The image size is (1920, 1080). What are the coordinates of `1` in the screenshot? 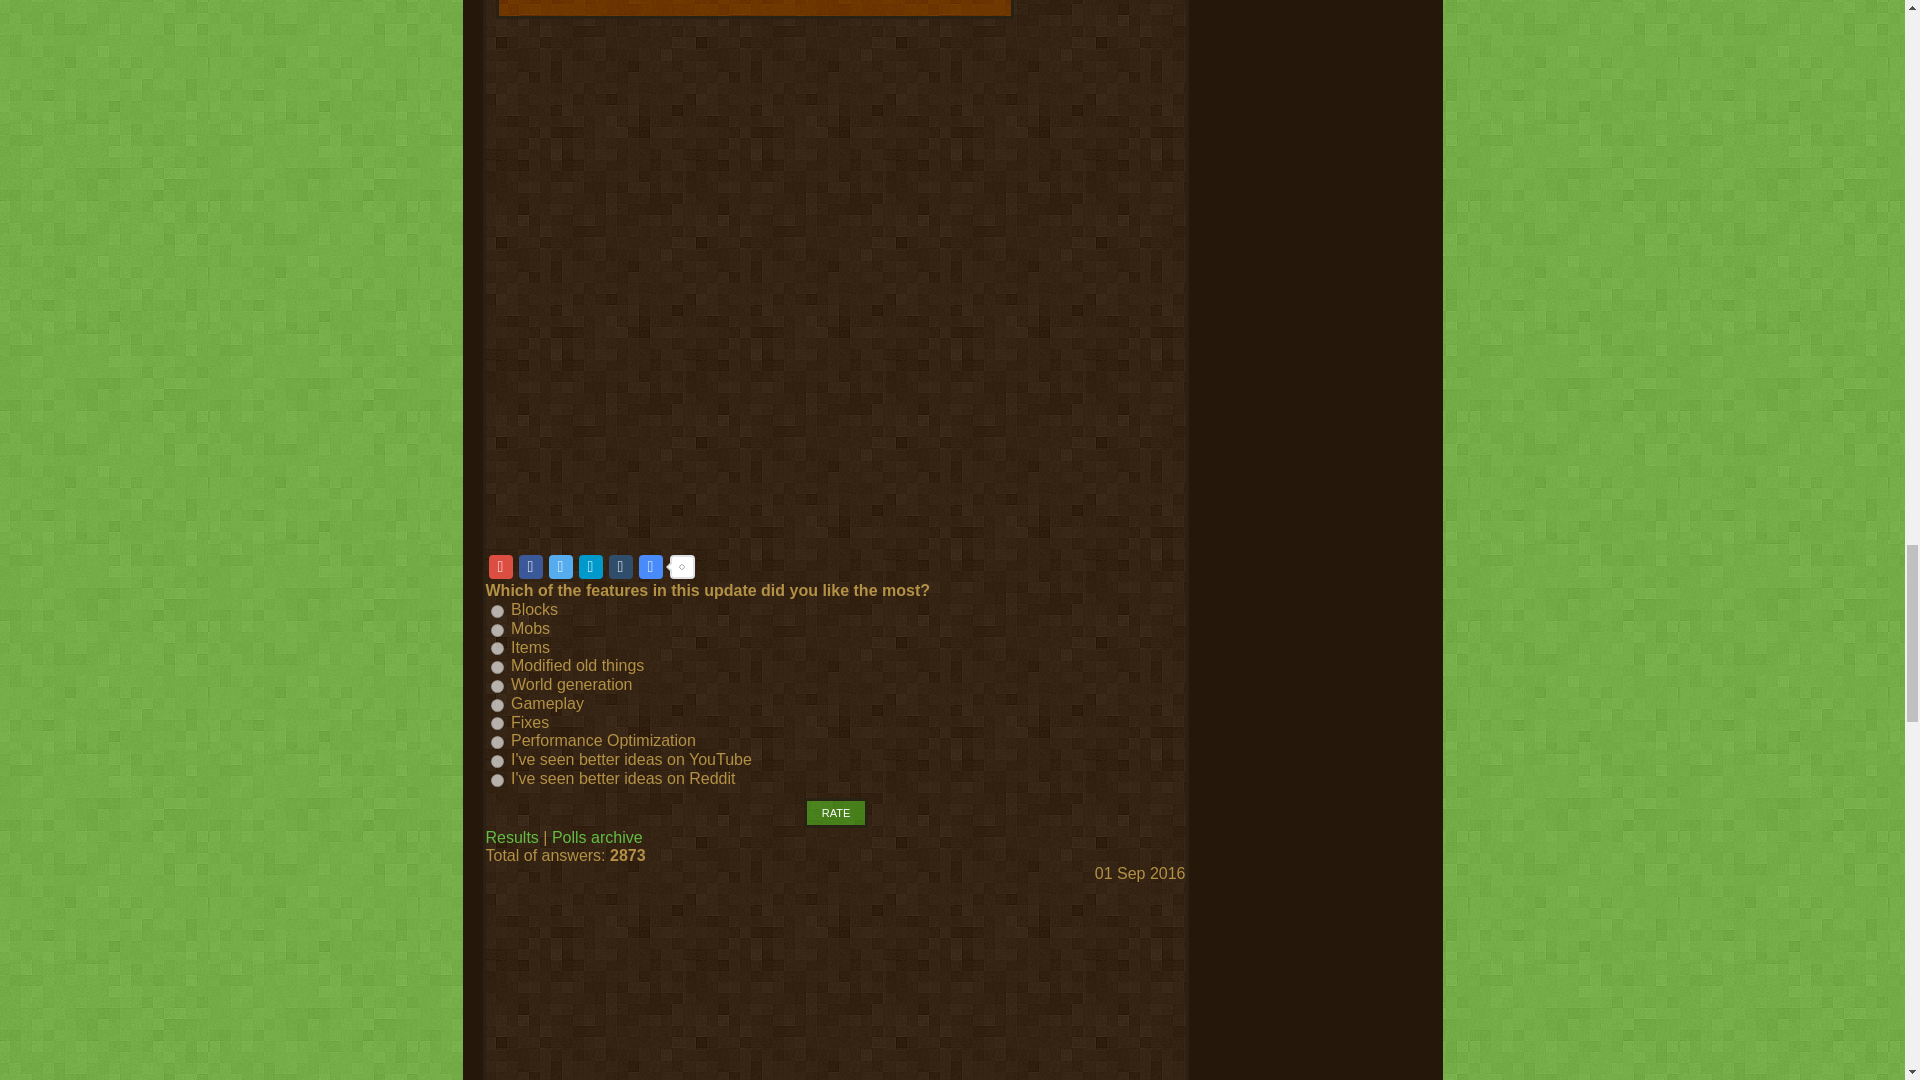 It's located at (496, 610).